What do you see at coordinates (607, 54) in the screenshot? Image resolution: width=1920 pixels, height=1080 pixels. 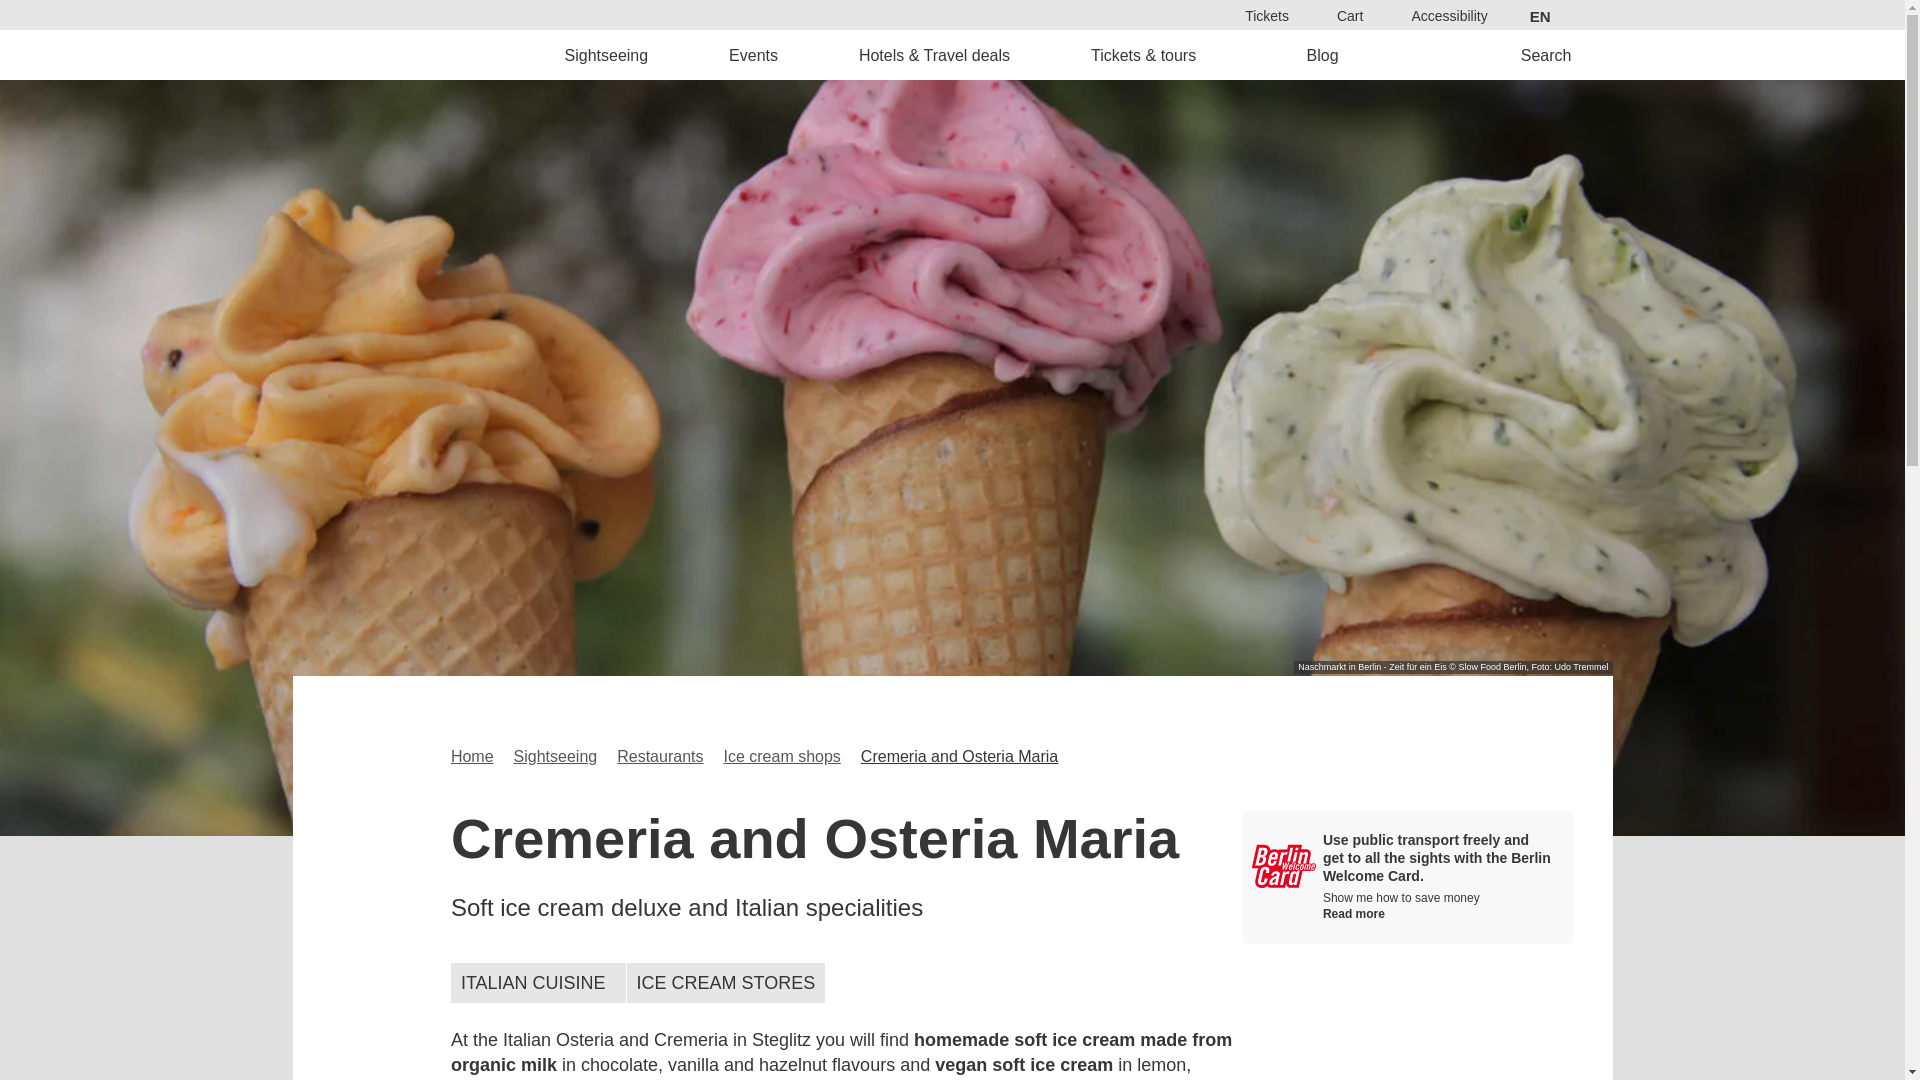 I see `Sightseeing` at bounding box center [607, 54].